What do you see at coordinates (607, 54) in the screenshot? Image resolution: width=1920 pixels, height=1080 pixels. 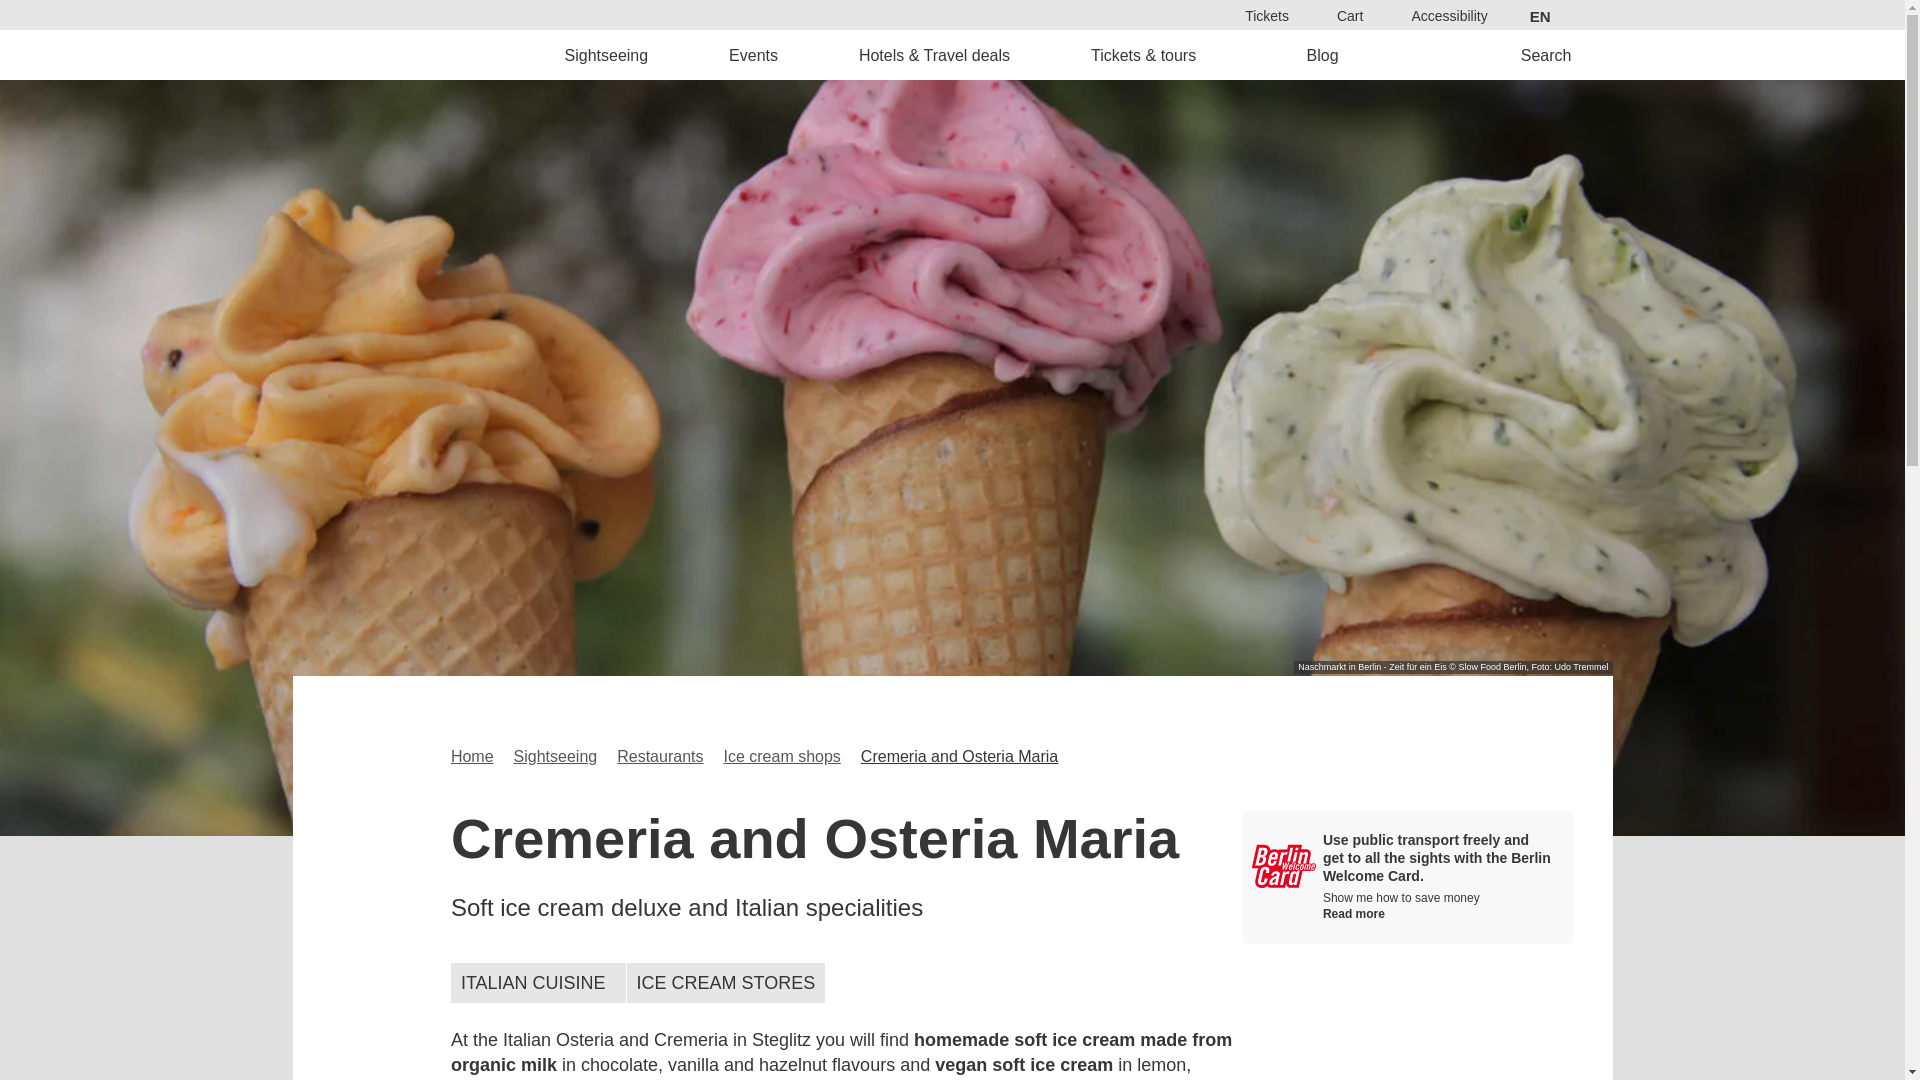 I see `Sightseeing` at bounding box center [607, 54].